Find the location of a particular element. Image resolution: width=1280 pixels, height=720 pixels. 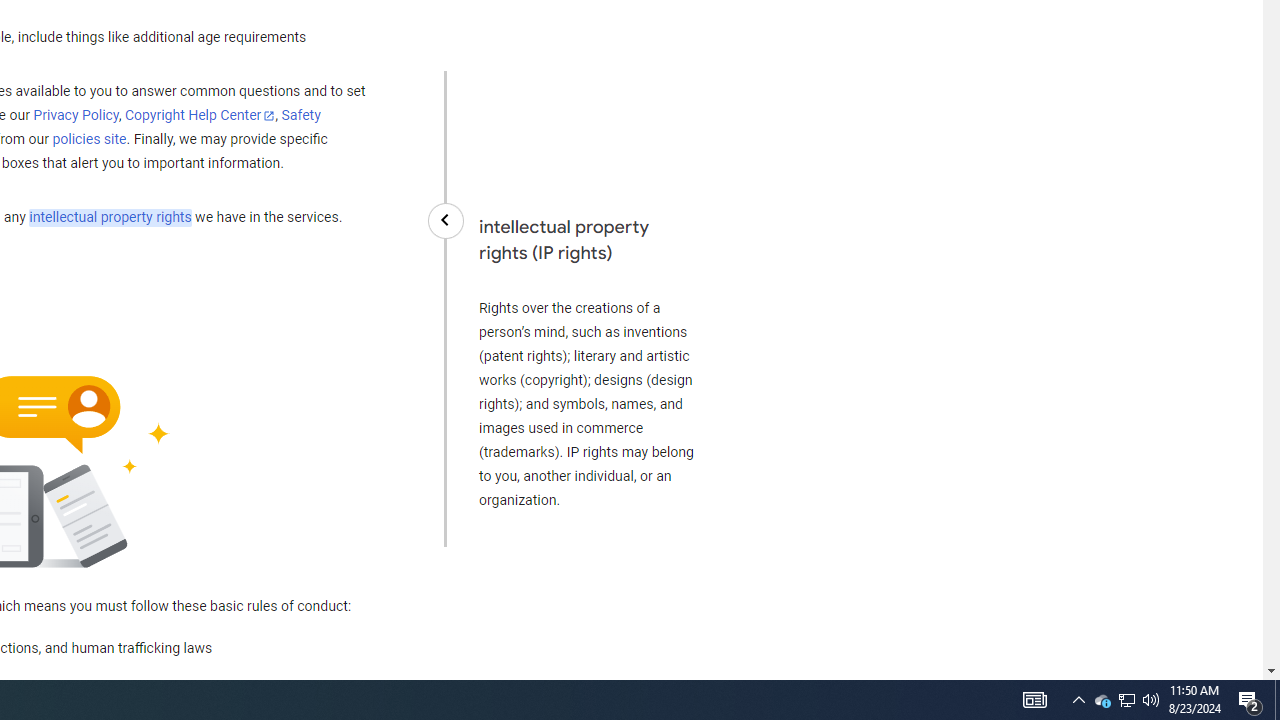

policies site is located at coordinates (89, 140).